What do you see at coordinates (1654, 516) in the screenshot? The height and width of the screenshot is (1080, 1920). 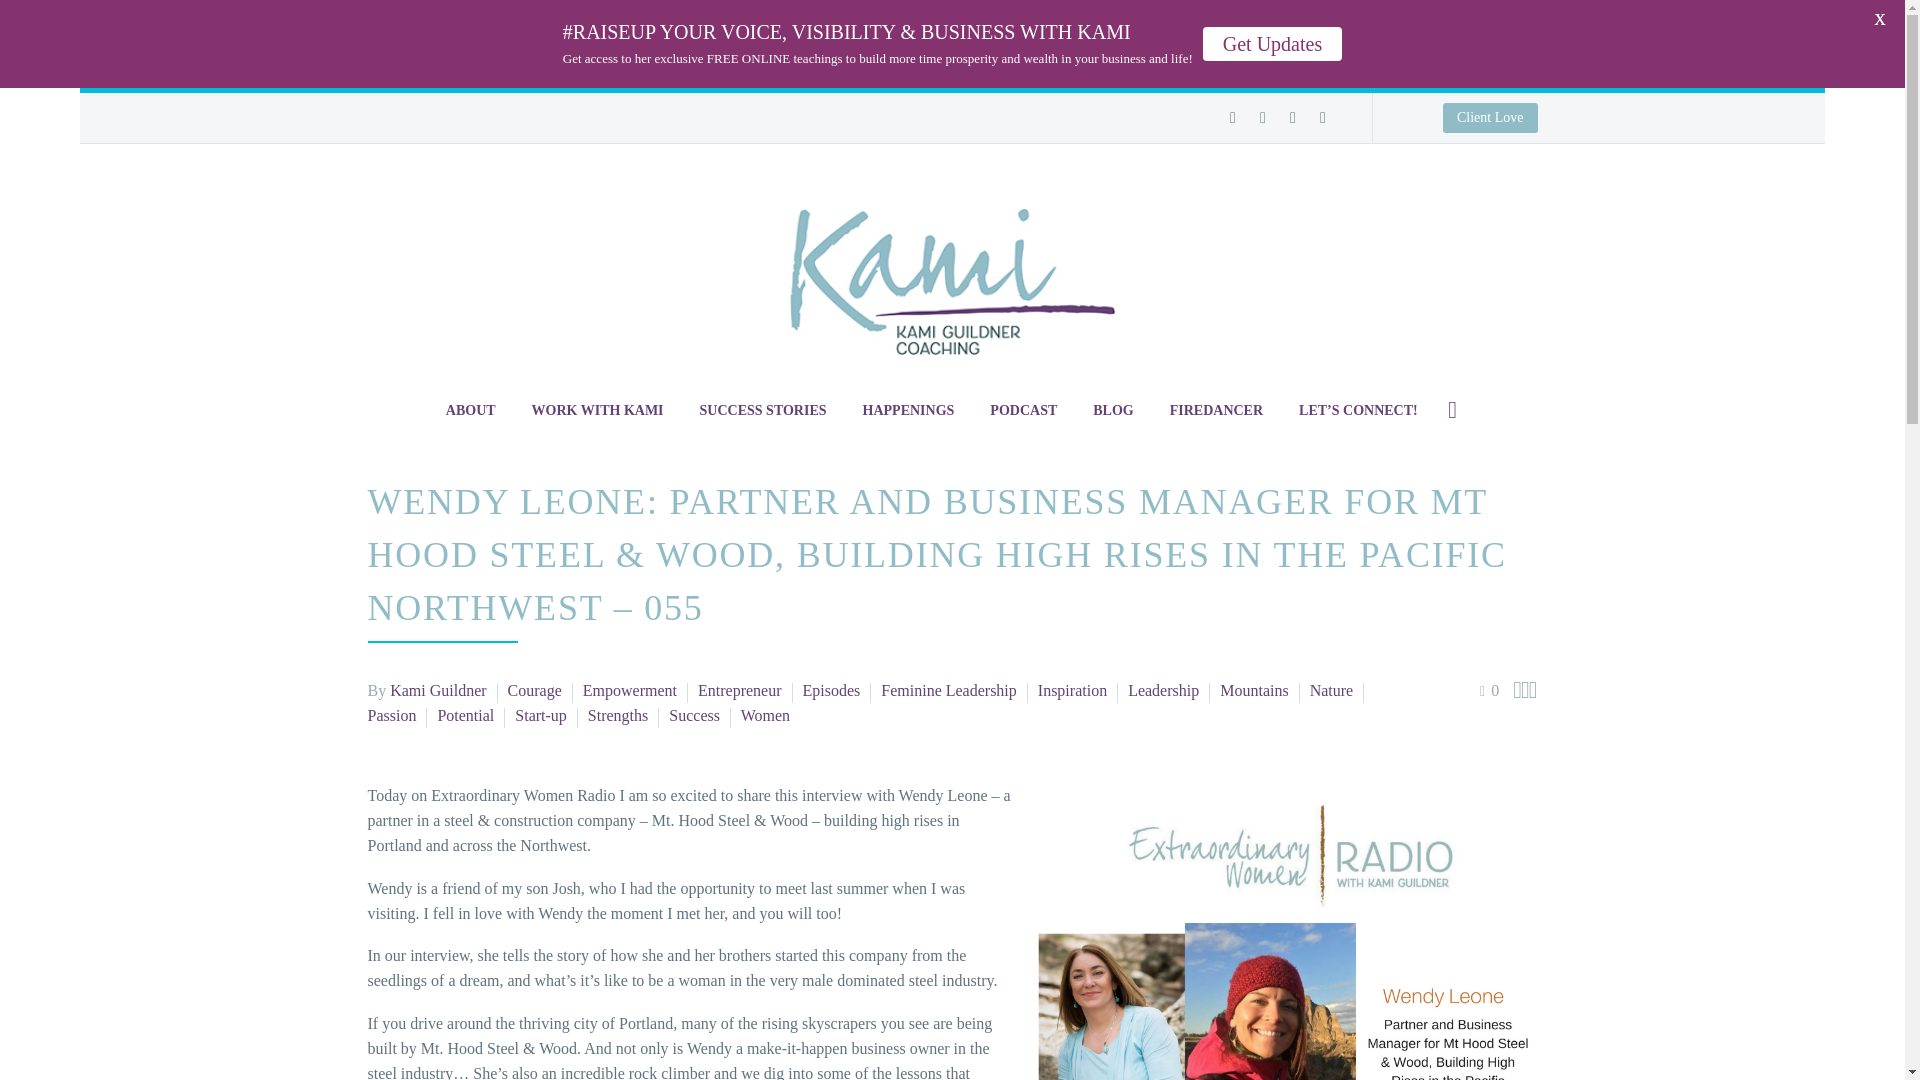 I see `s` at bounding box center [1654, 516].